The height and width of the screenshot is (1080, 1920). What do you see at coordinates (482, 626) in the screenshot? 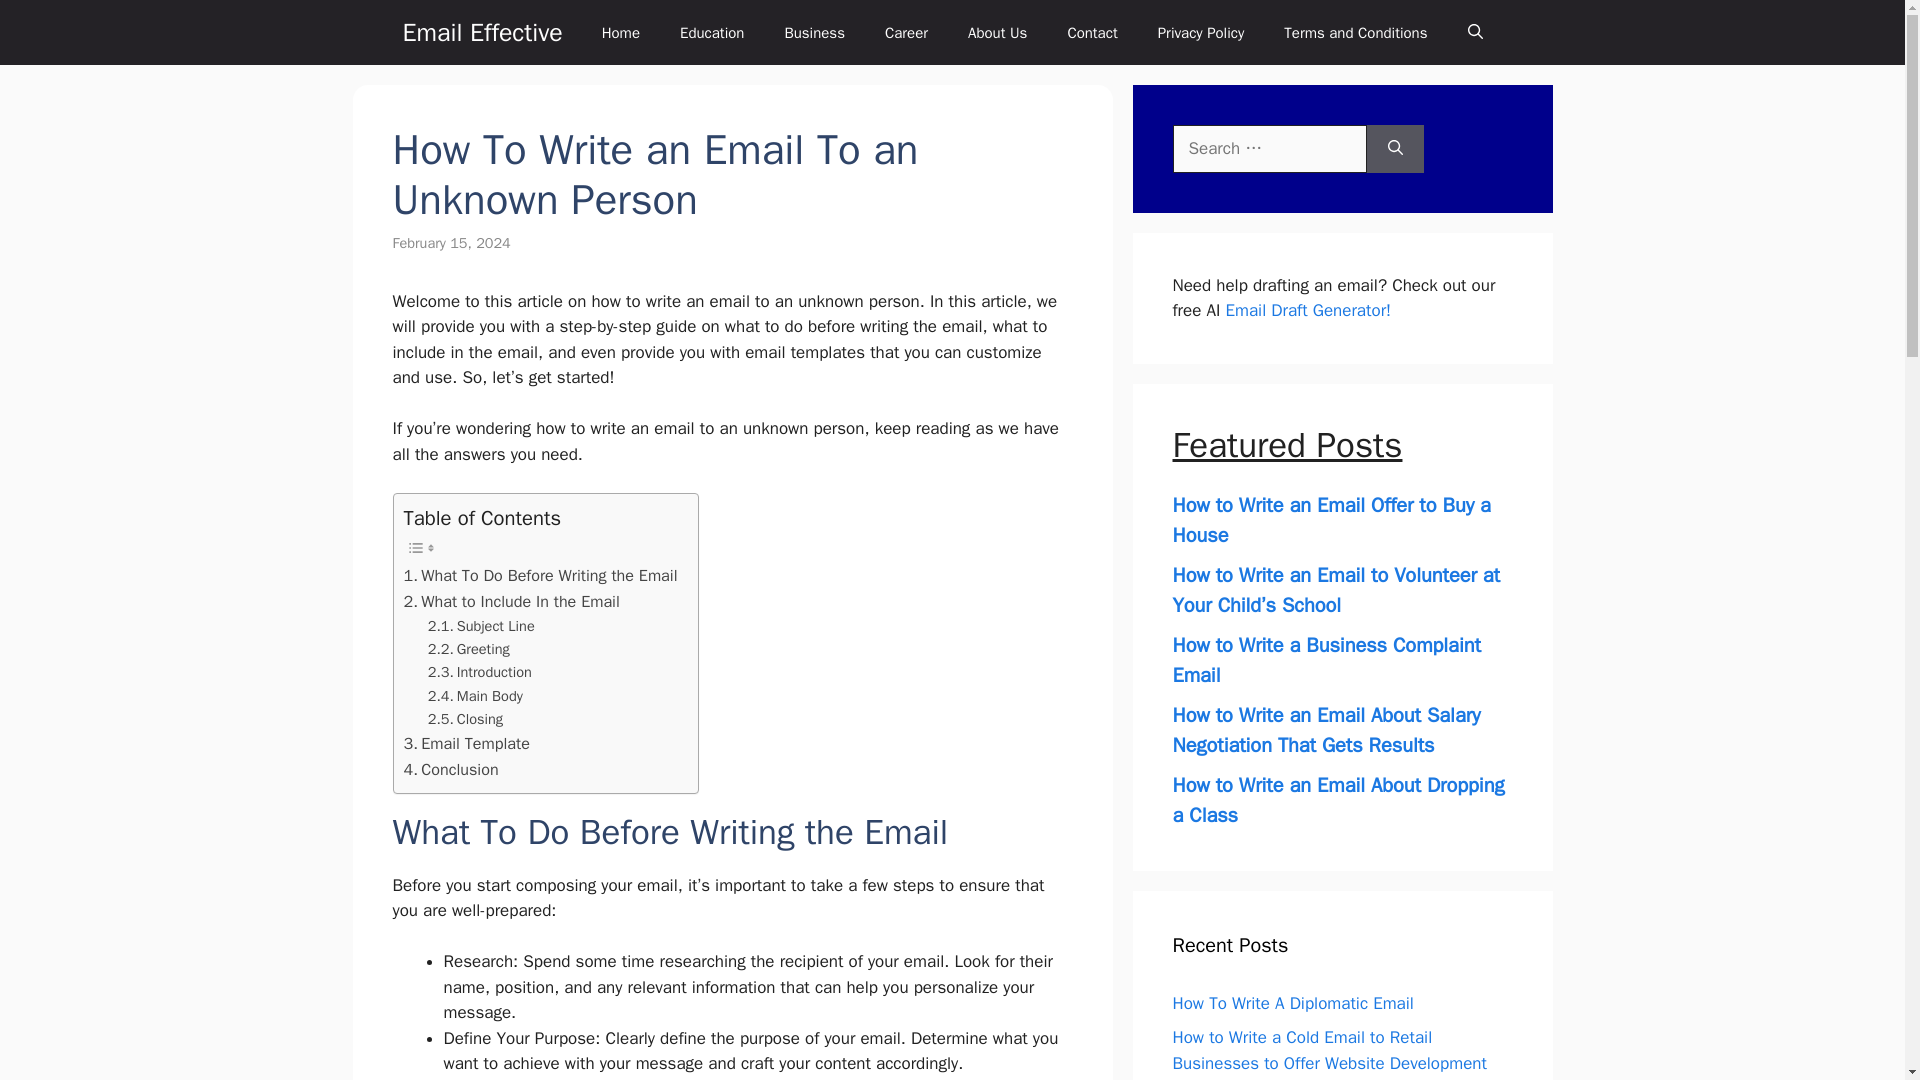
I see `Subject Line` at bounding box center [482, 626].